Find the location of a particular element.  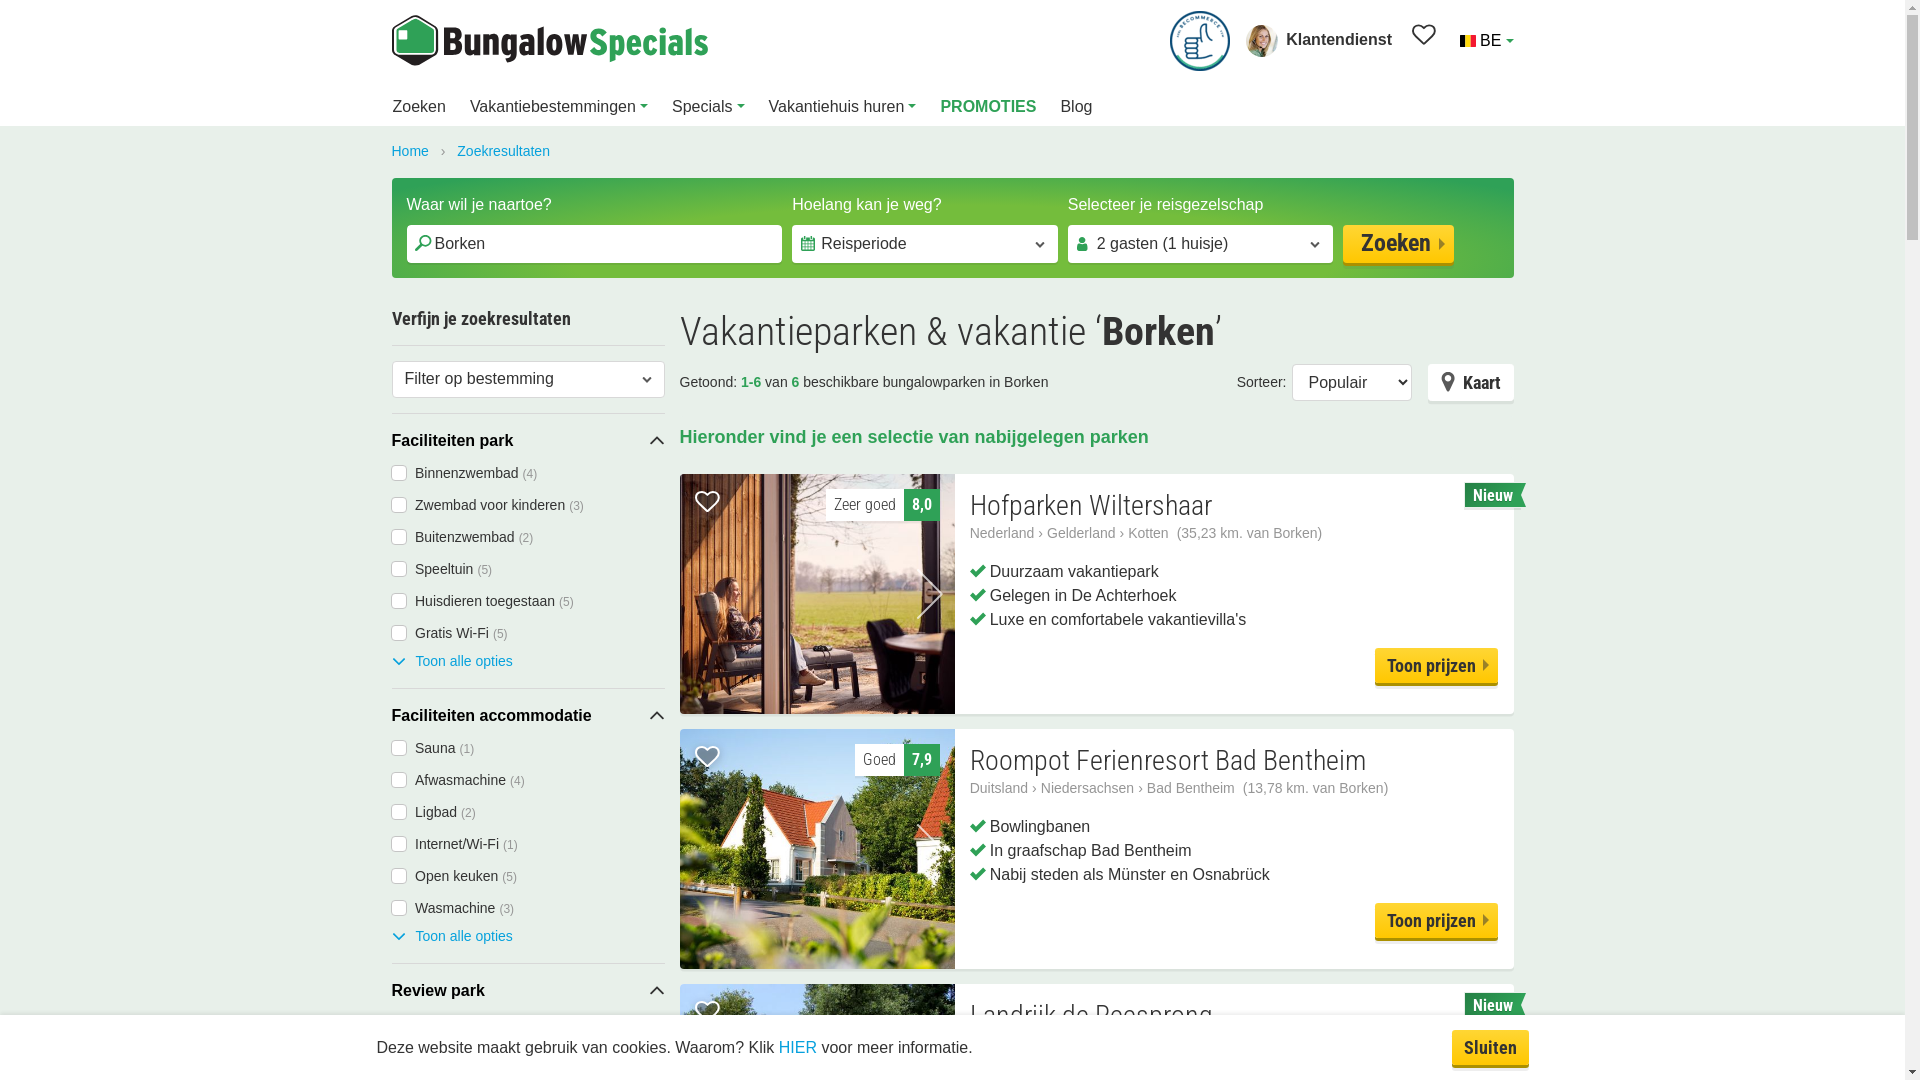

Faciliteiten park is located at coordinates (528, 441).